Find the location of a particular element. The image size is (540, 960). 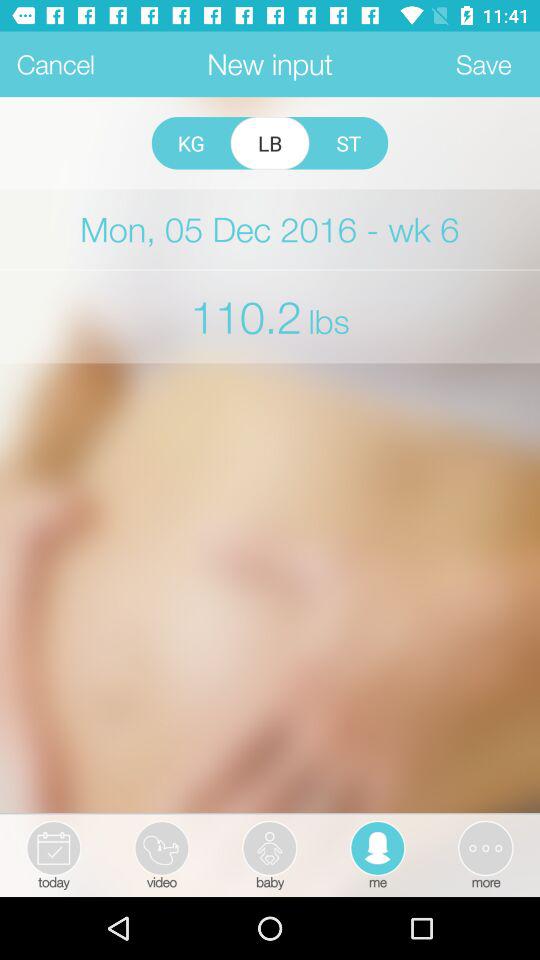

swipe until the kg icon is located at coordinates (190, 143).